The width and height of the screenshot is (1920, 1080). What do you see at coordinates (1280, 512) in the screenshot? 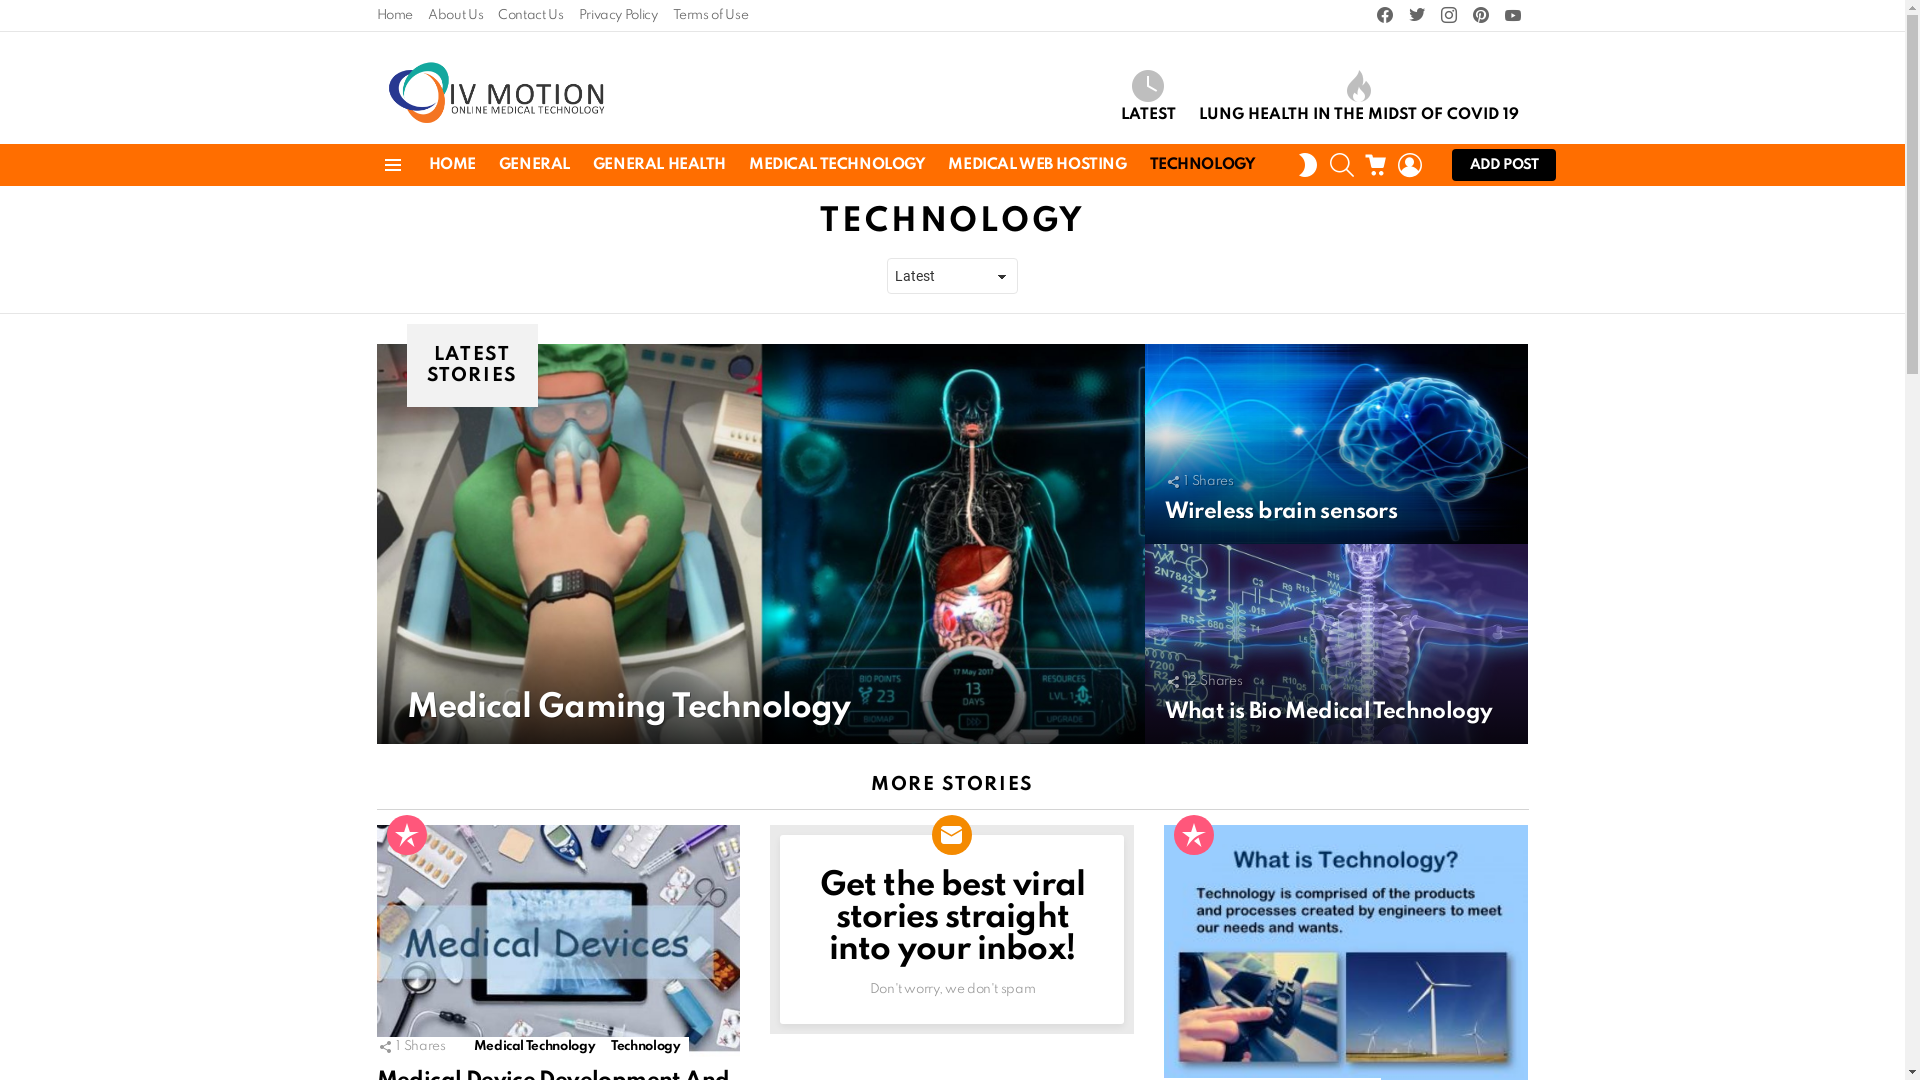
I see `Wireless brain sensors` at bounding box center [1280, 512].